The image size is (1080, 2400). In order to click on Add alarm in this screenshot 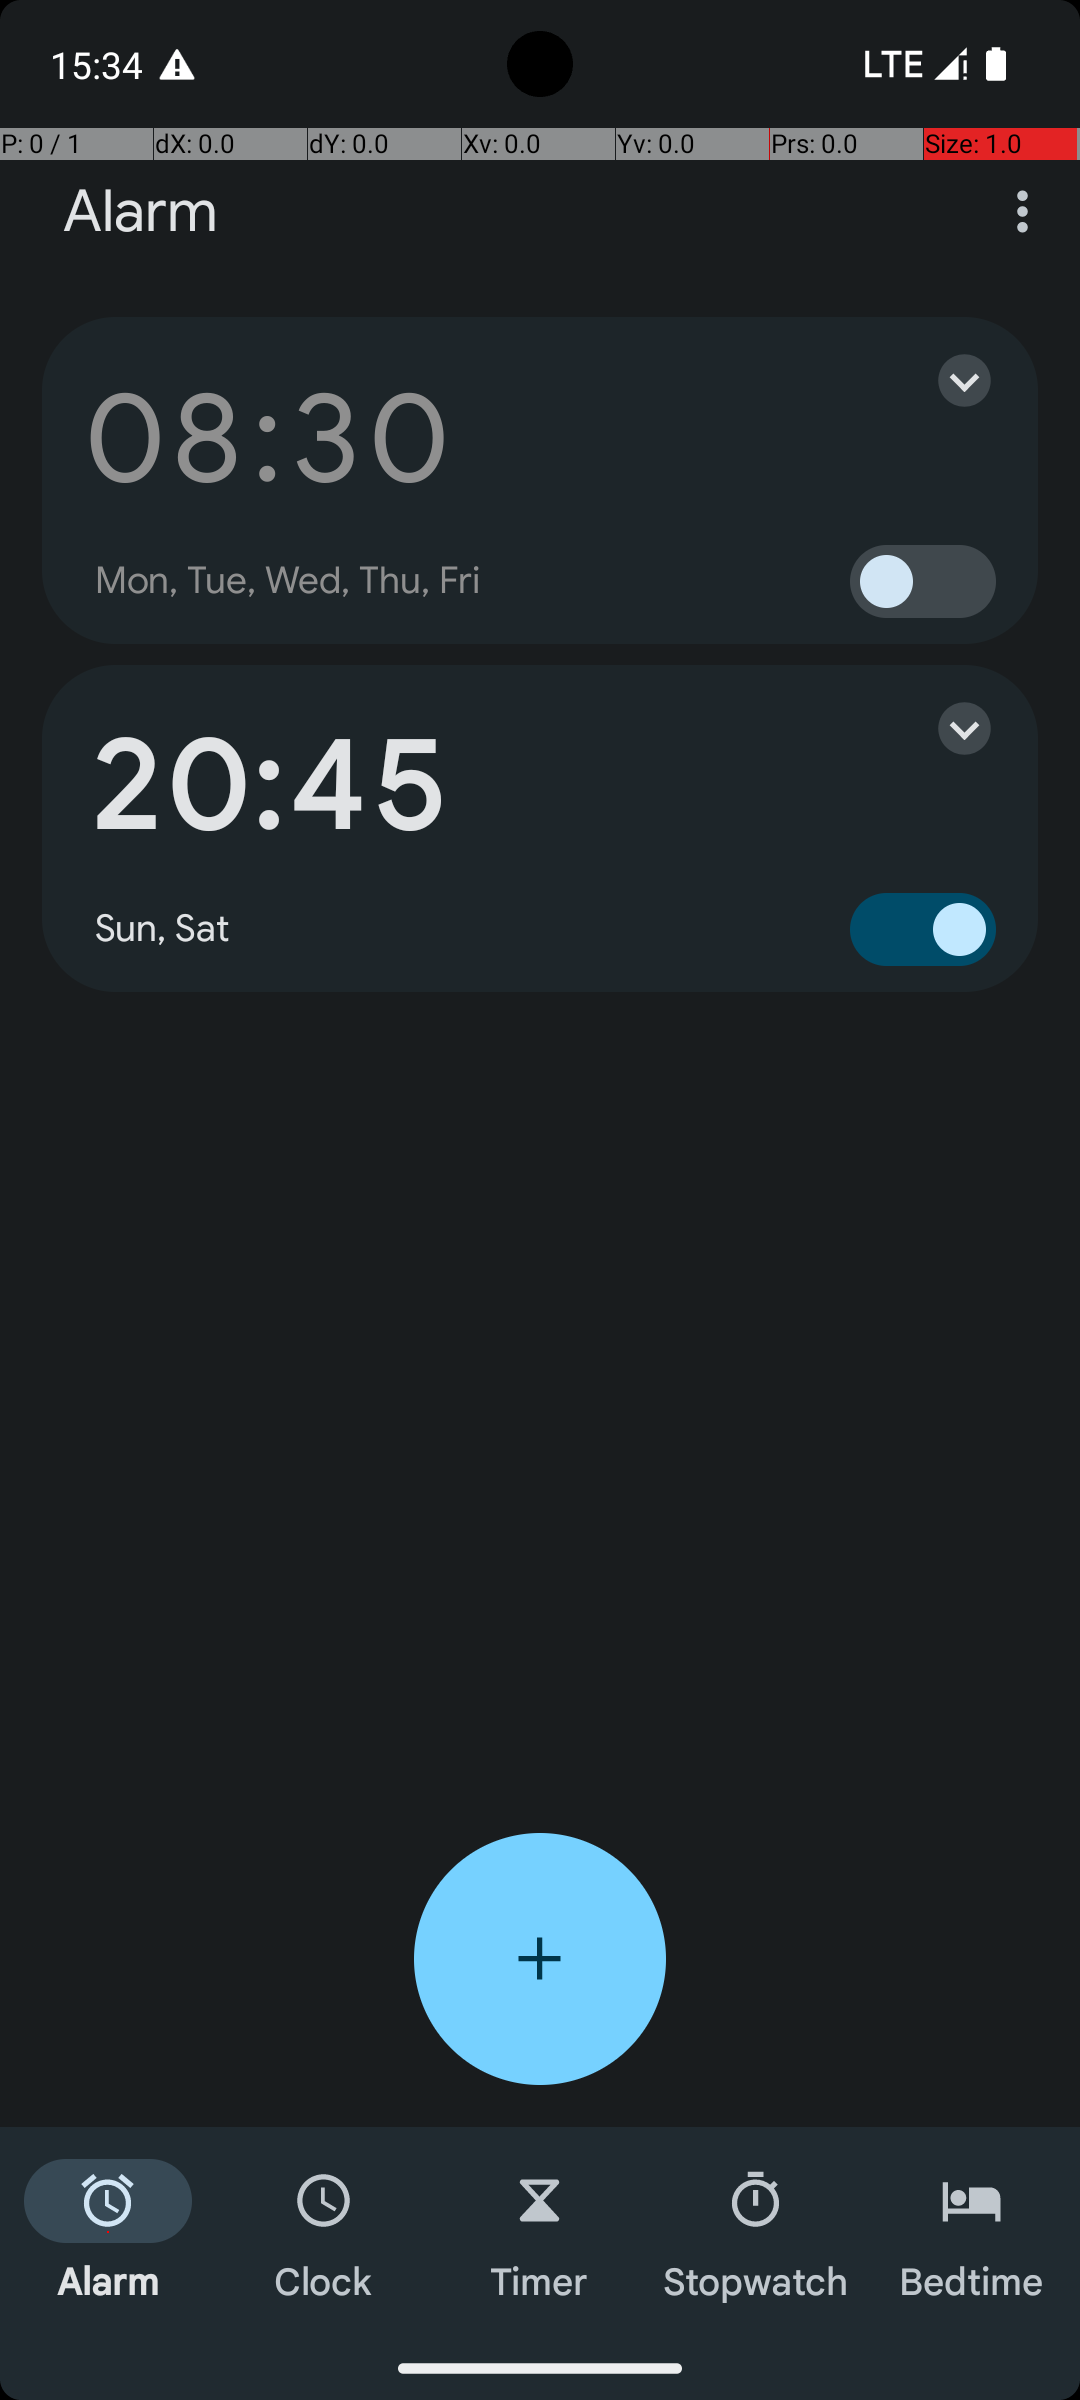, I will do `click(540, 1959)`.